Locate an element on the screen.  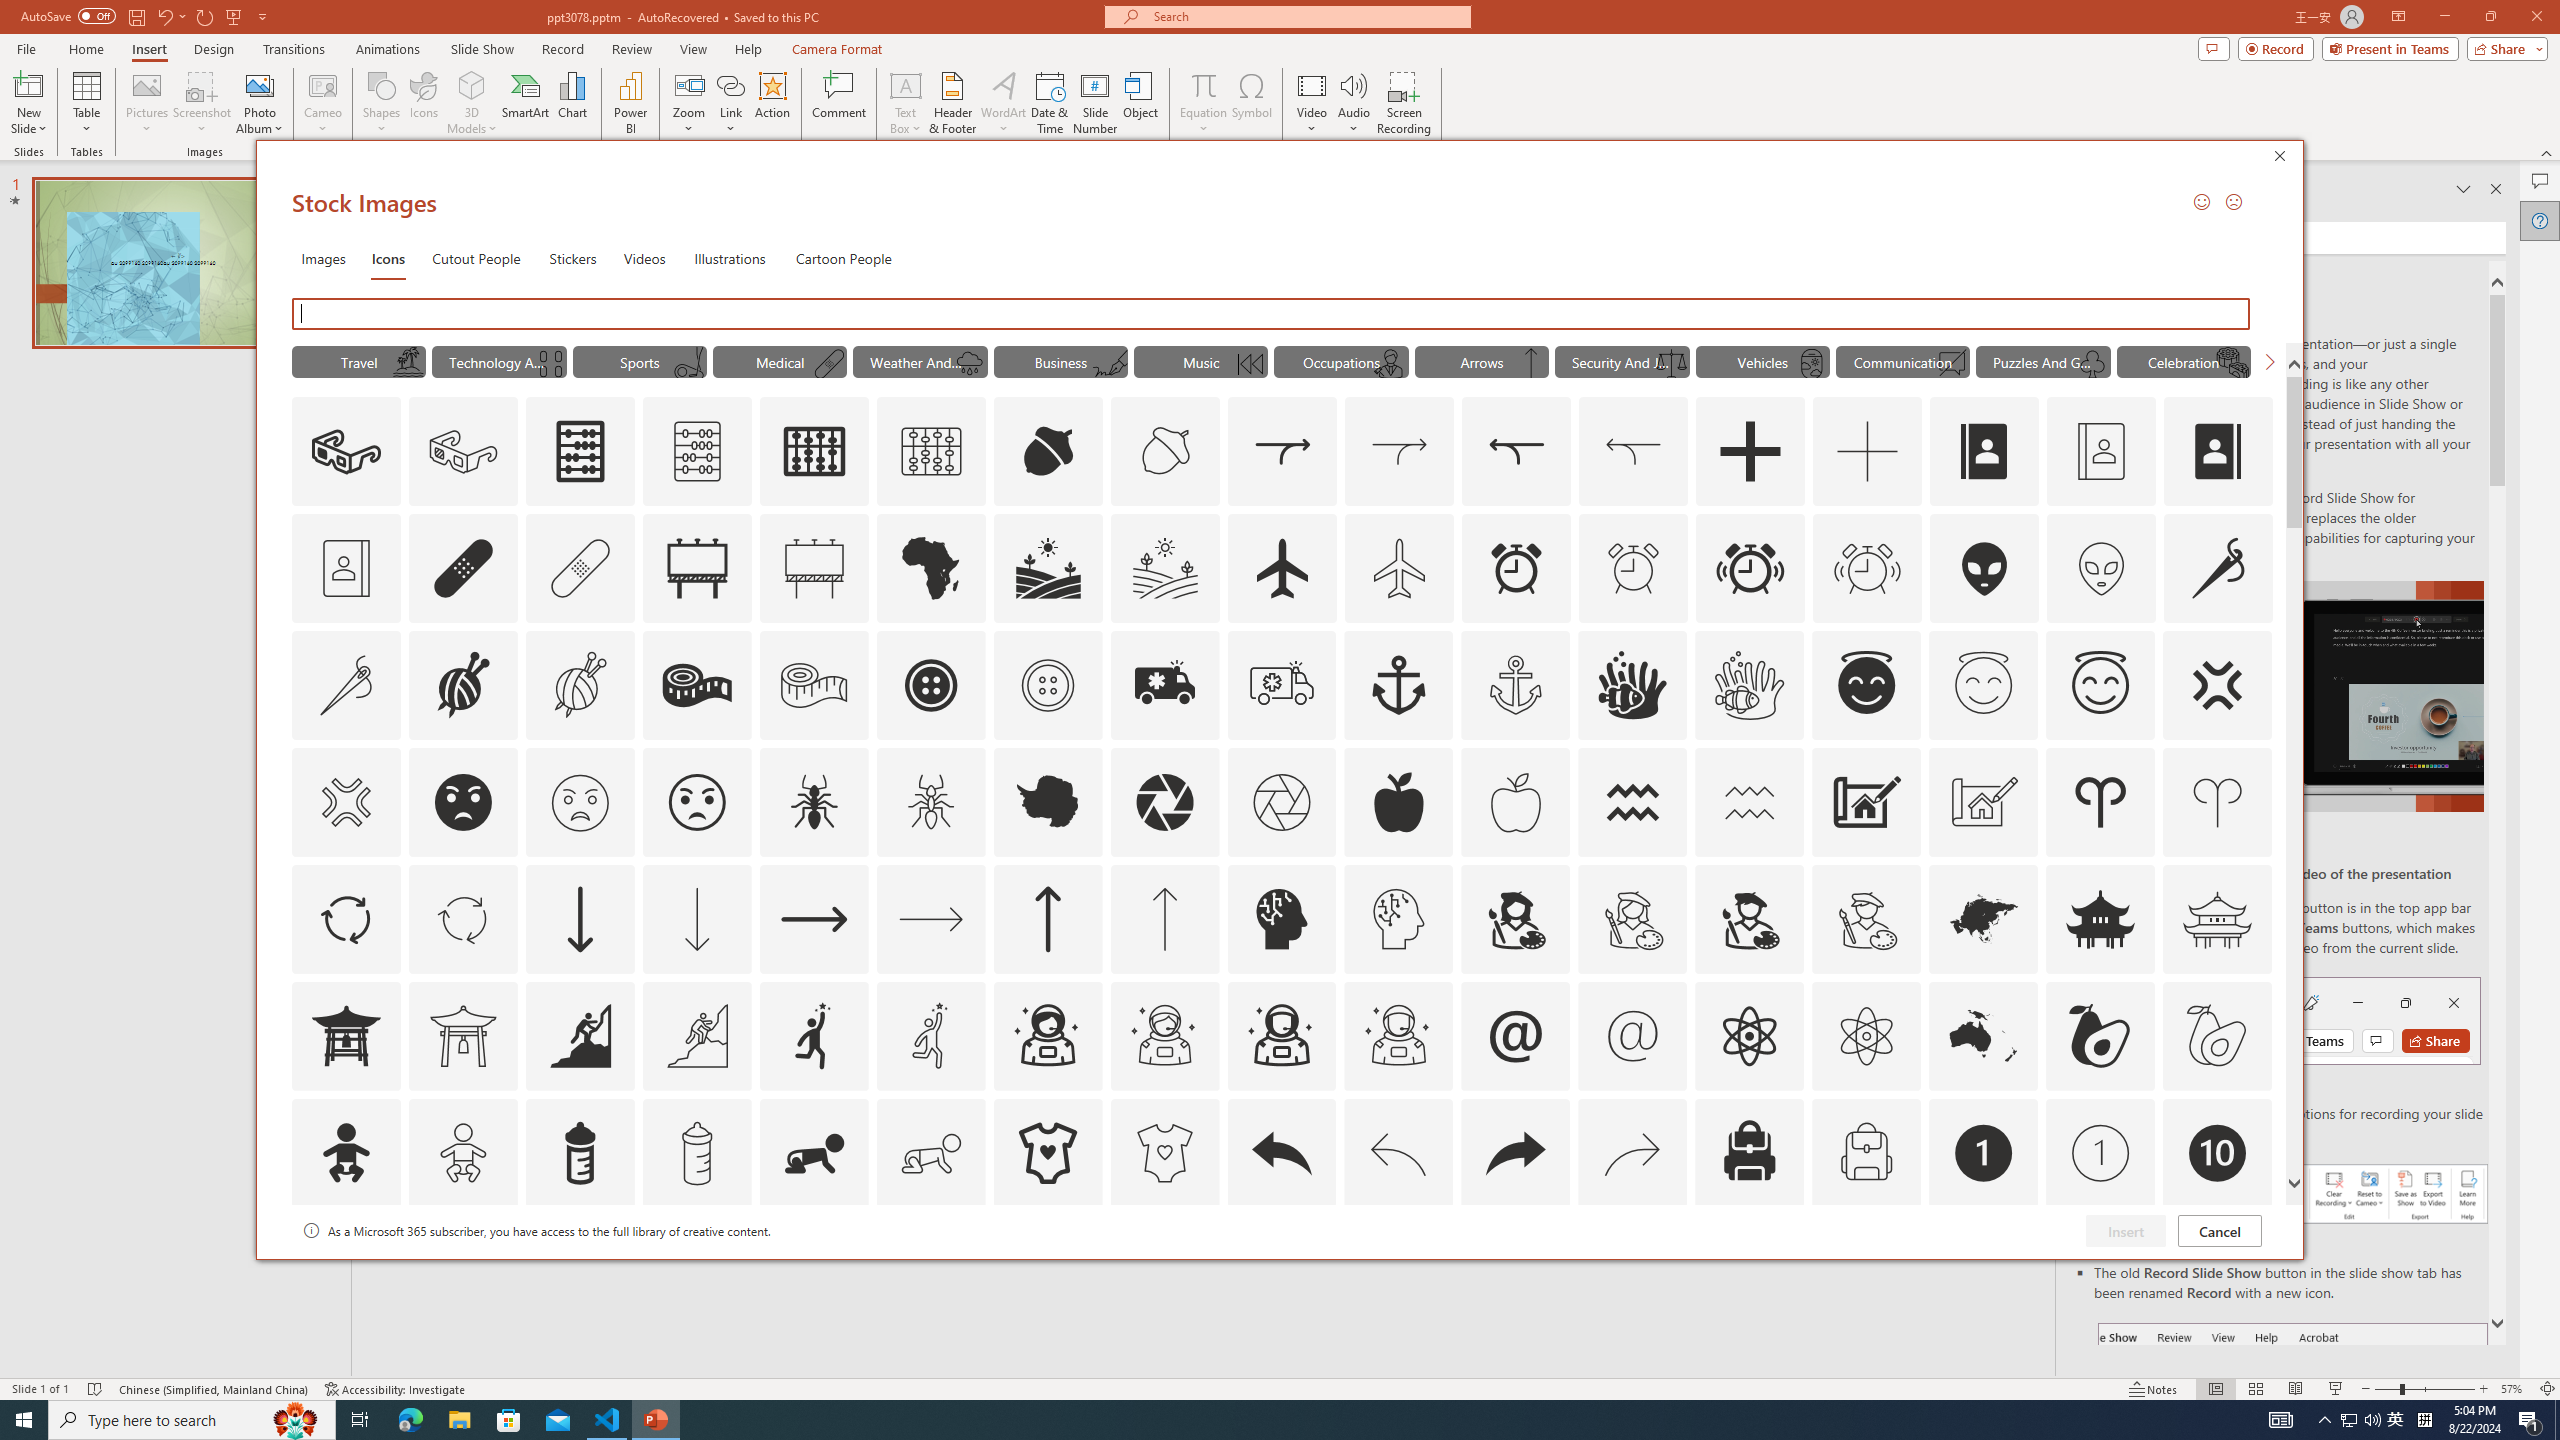
AutomationID: Icons_Agriculture_M is located at coordinates (1166, 568).